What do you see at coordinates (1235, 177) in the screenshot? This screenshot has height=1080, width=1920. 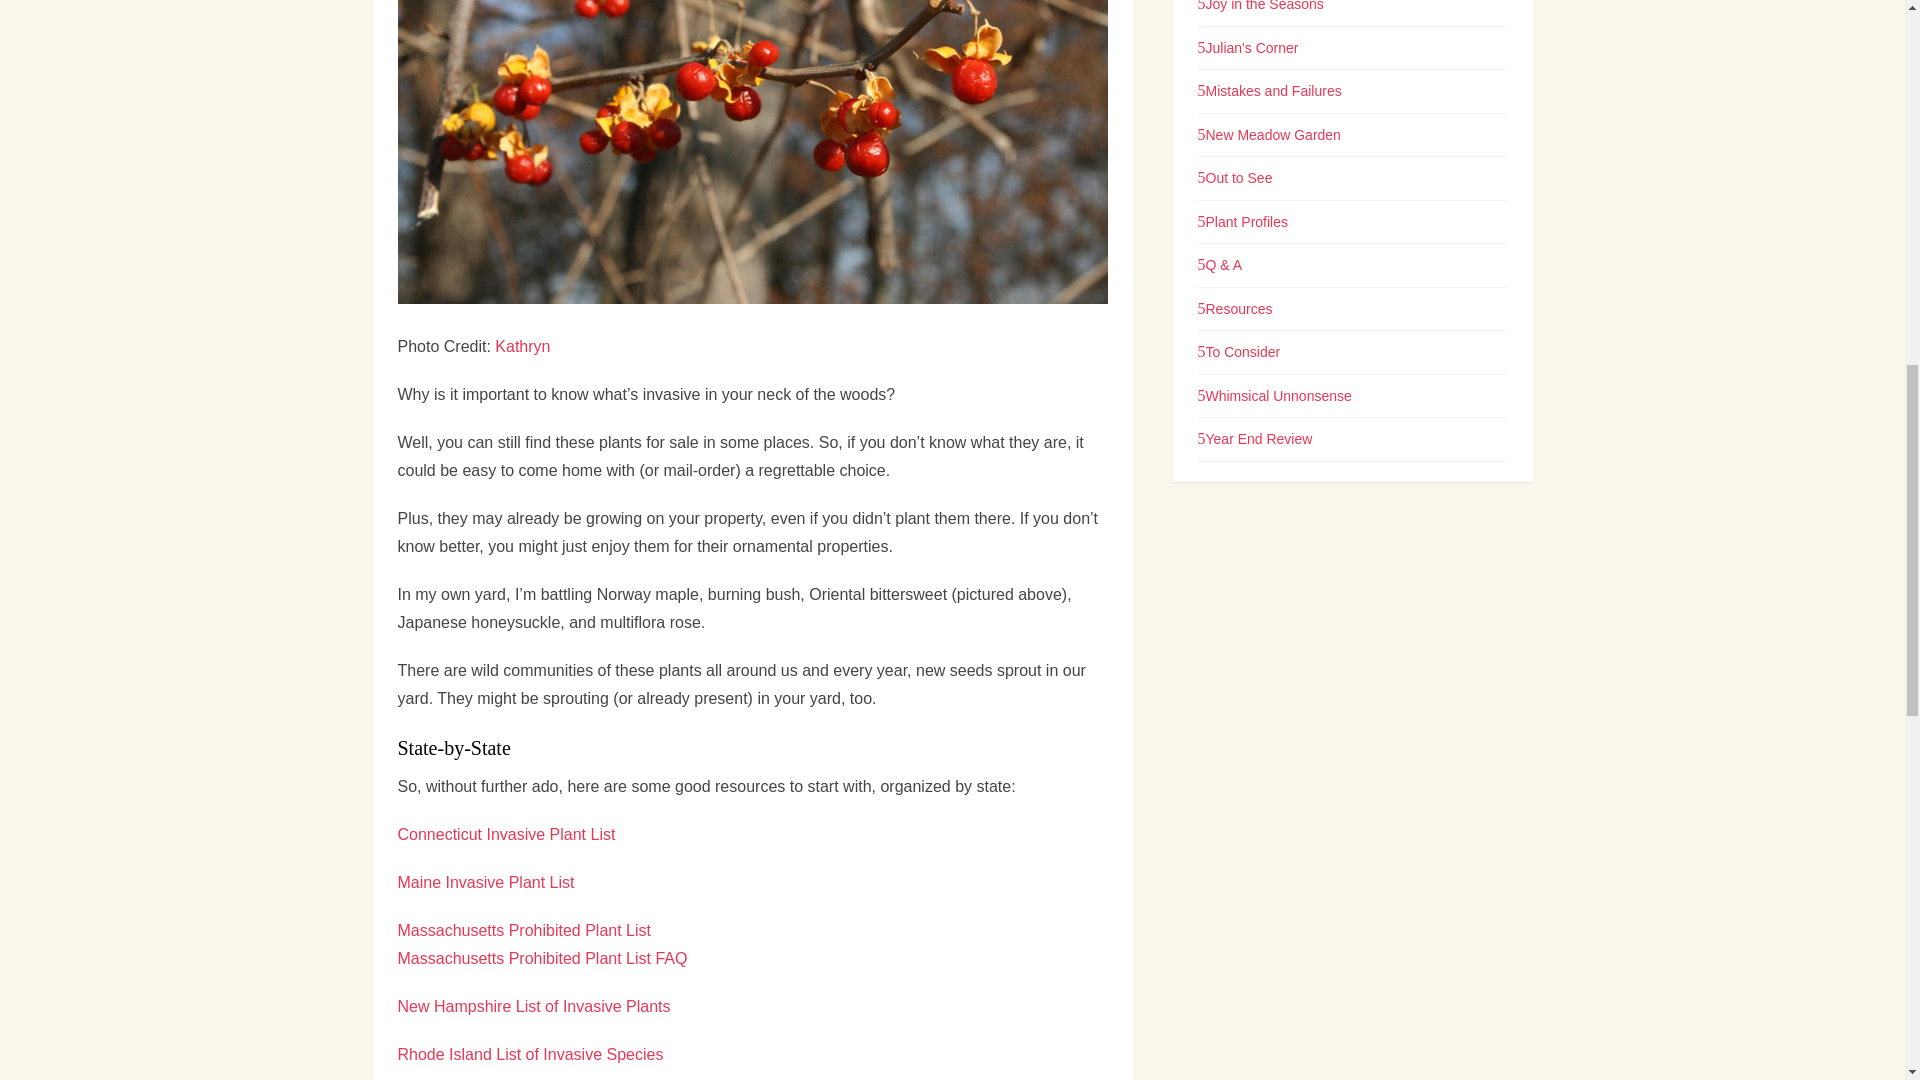 I see `Out to See` at bounding box center [1235, 177].